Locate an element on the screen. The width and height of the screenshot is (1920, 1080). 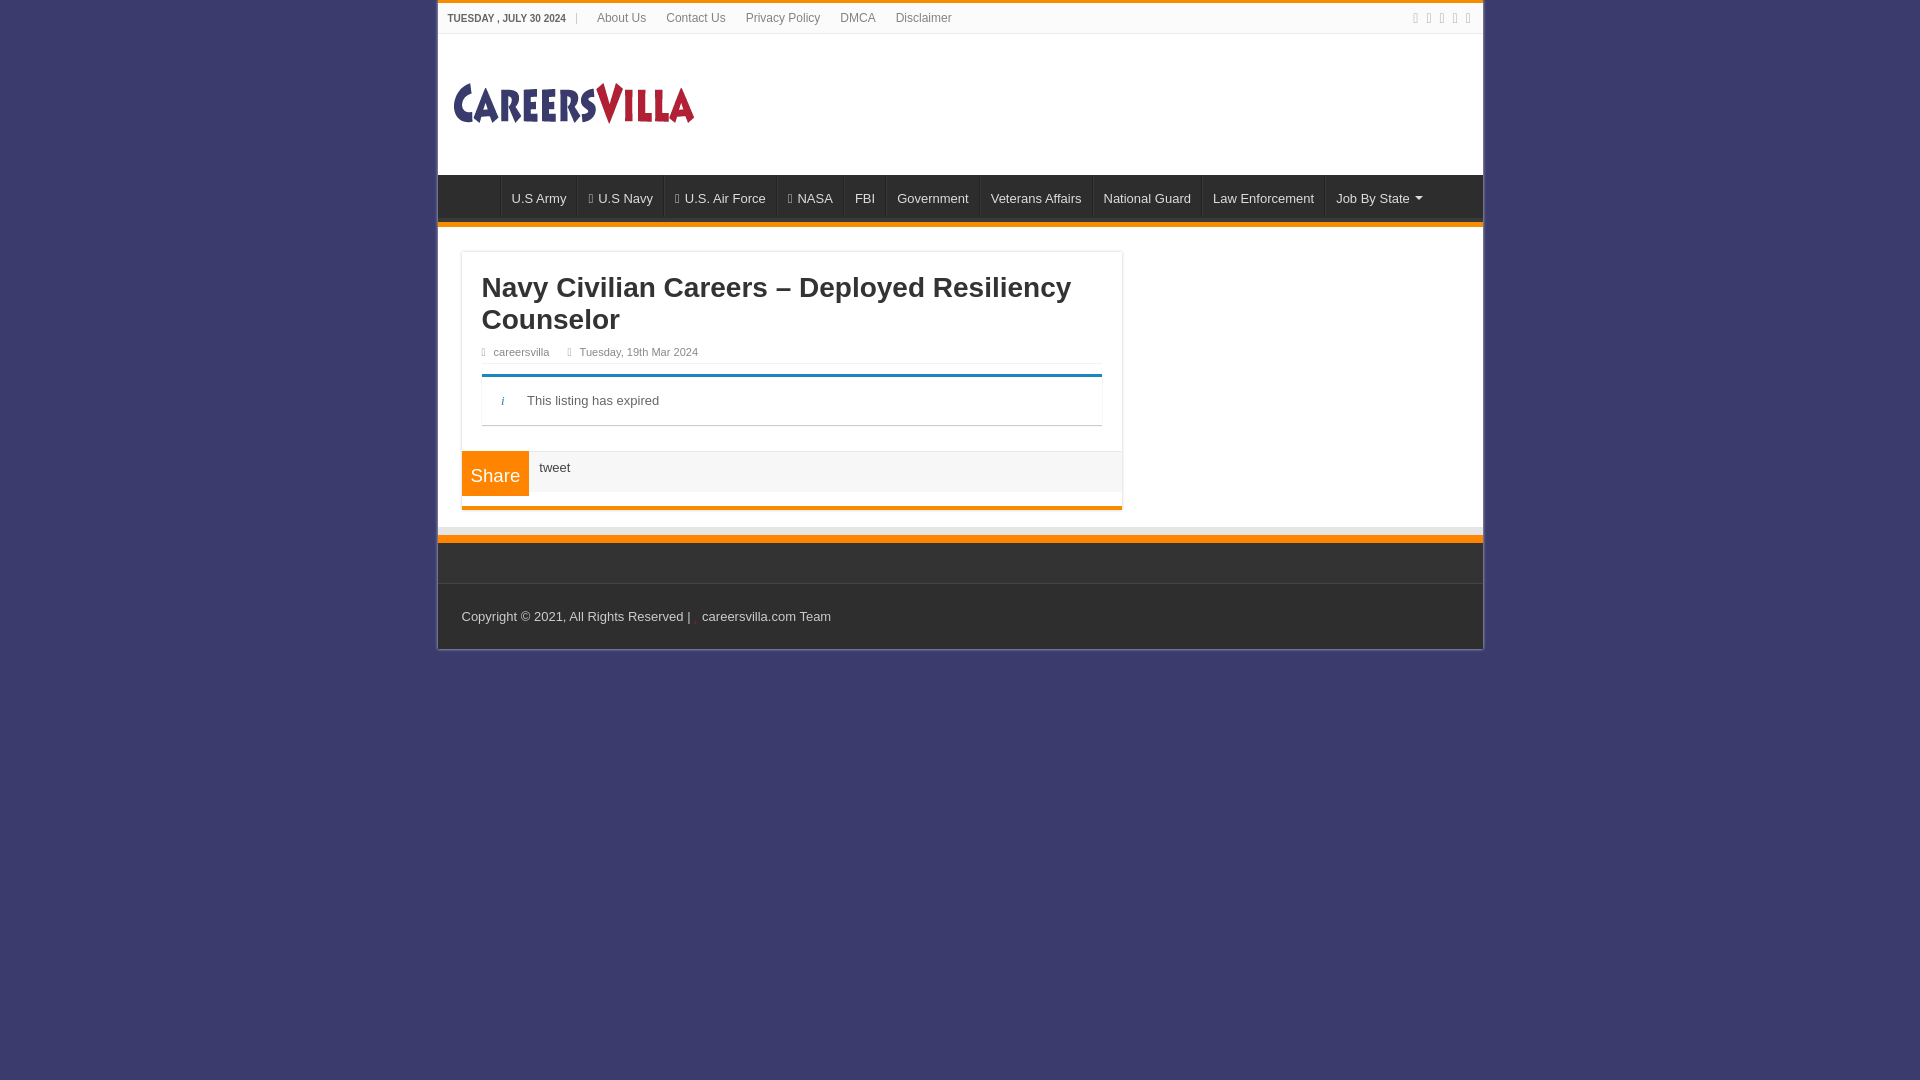
U.S. Air Force is located at coordinates (720, 196).